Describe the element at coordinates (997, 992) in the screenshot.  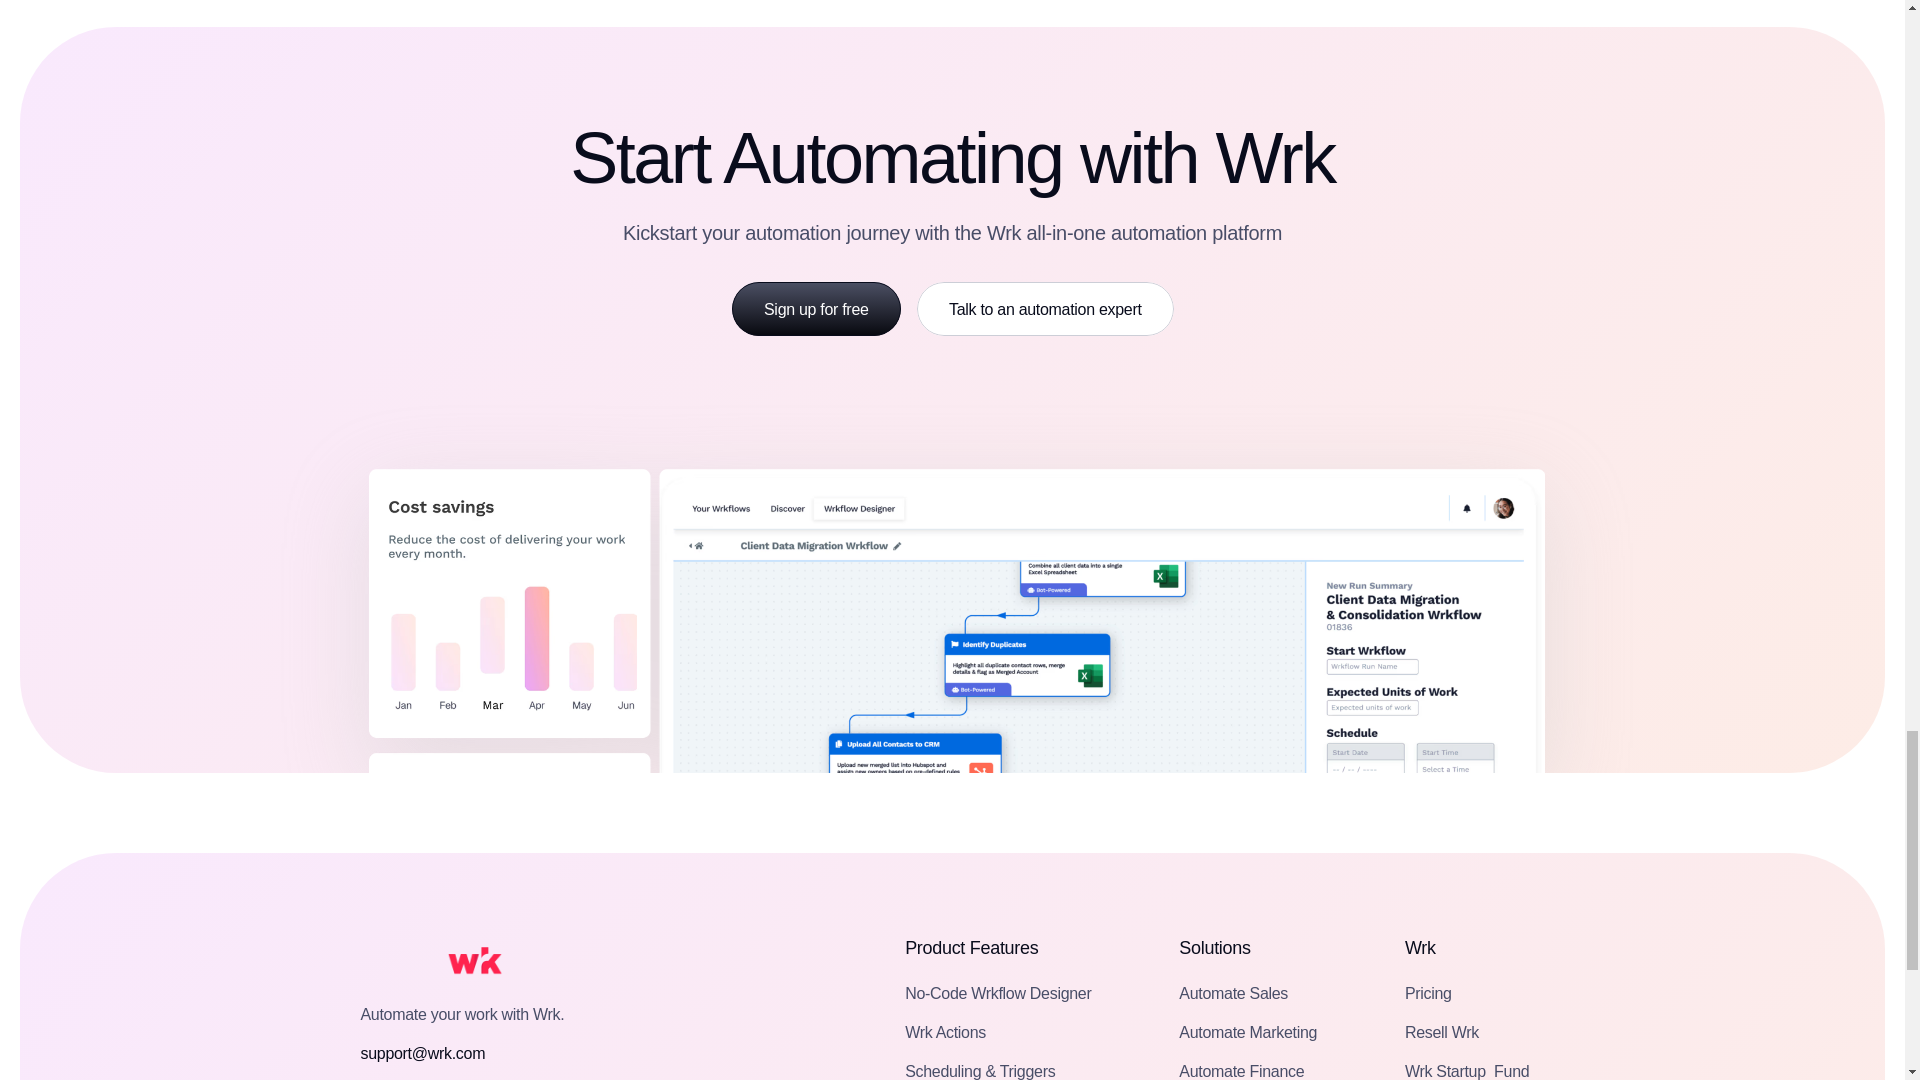
I see `No-Code Wrkflow Designer` at that location.